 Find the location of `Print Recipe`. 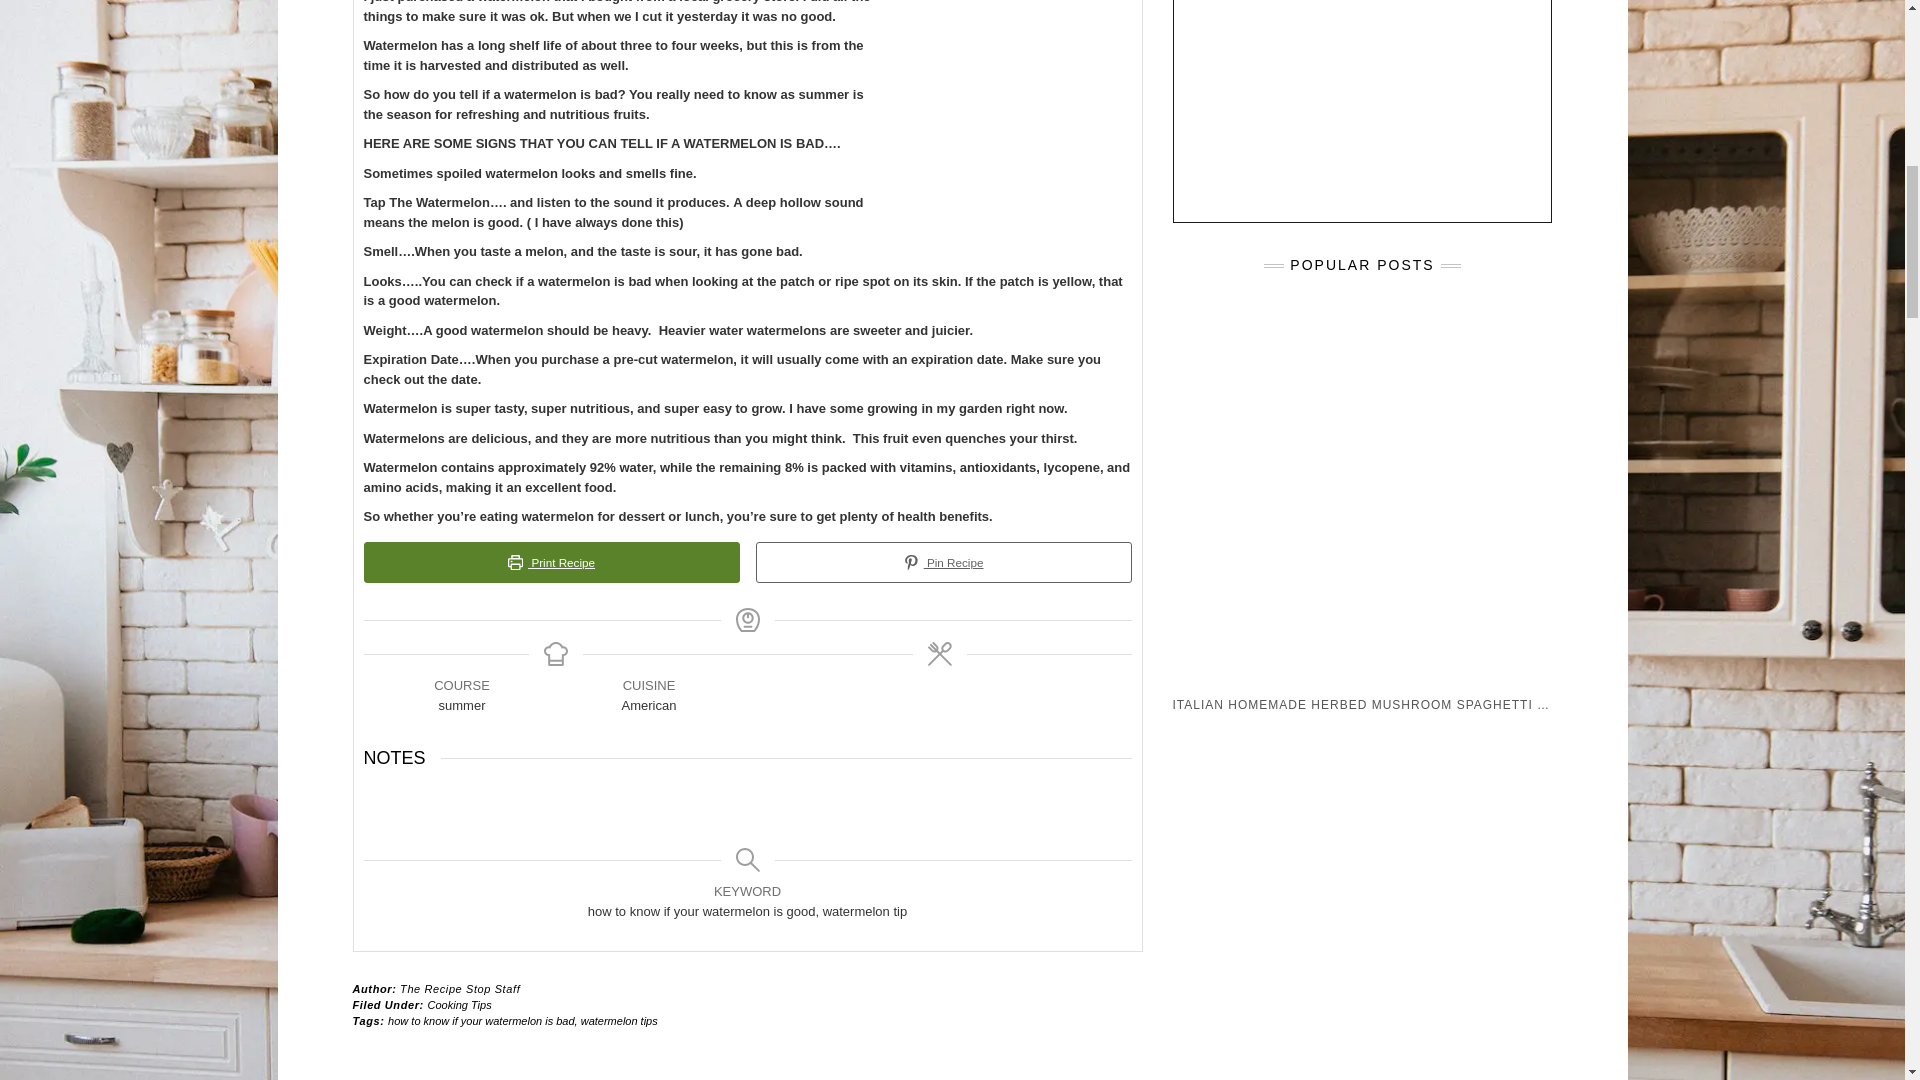

Print Recipe is located at coordinates (552, 563).